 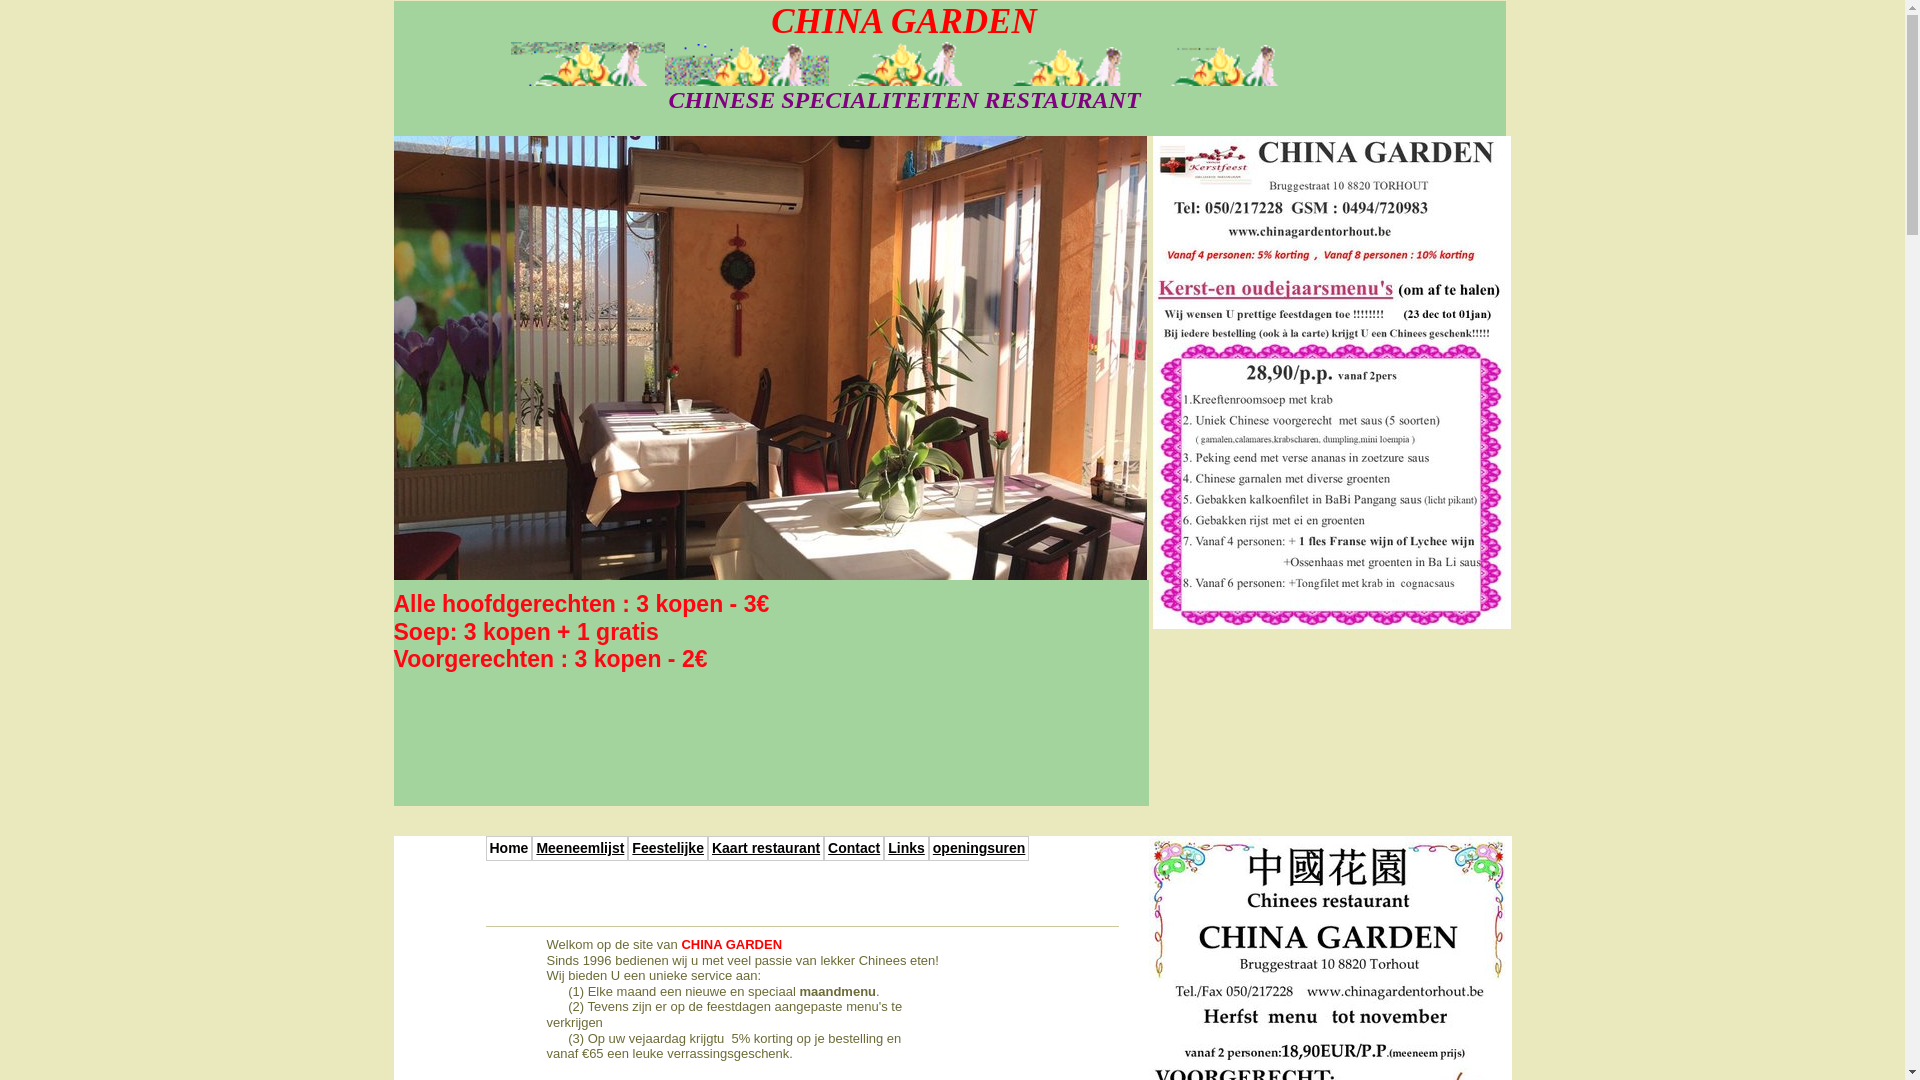 What do you see at coordinates (906, 848) in the screenshot?
I see `Links` at bounding box center [906, 848].